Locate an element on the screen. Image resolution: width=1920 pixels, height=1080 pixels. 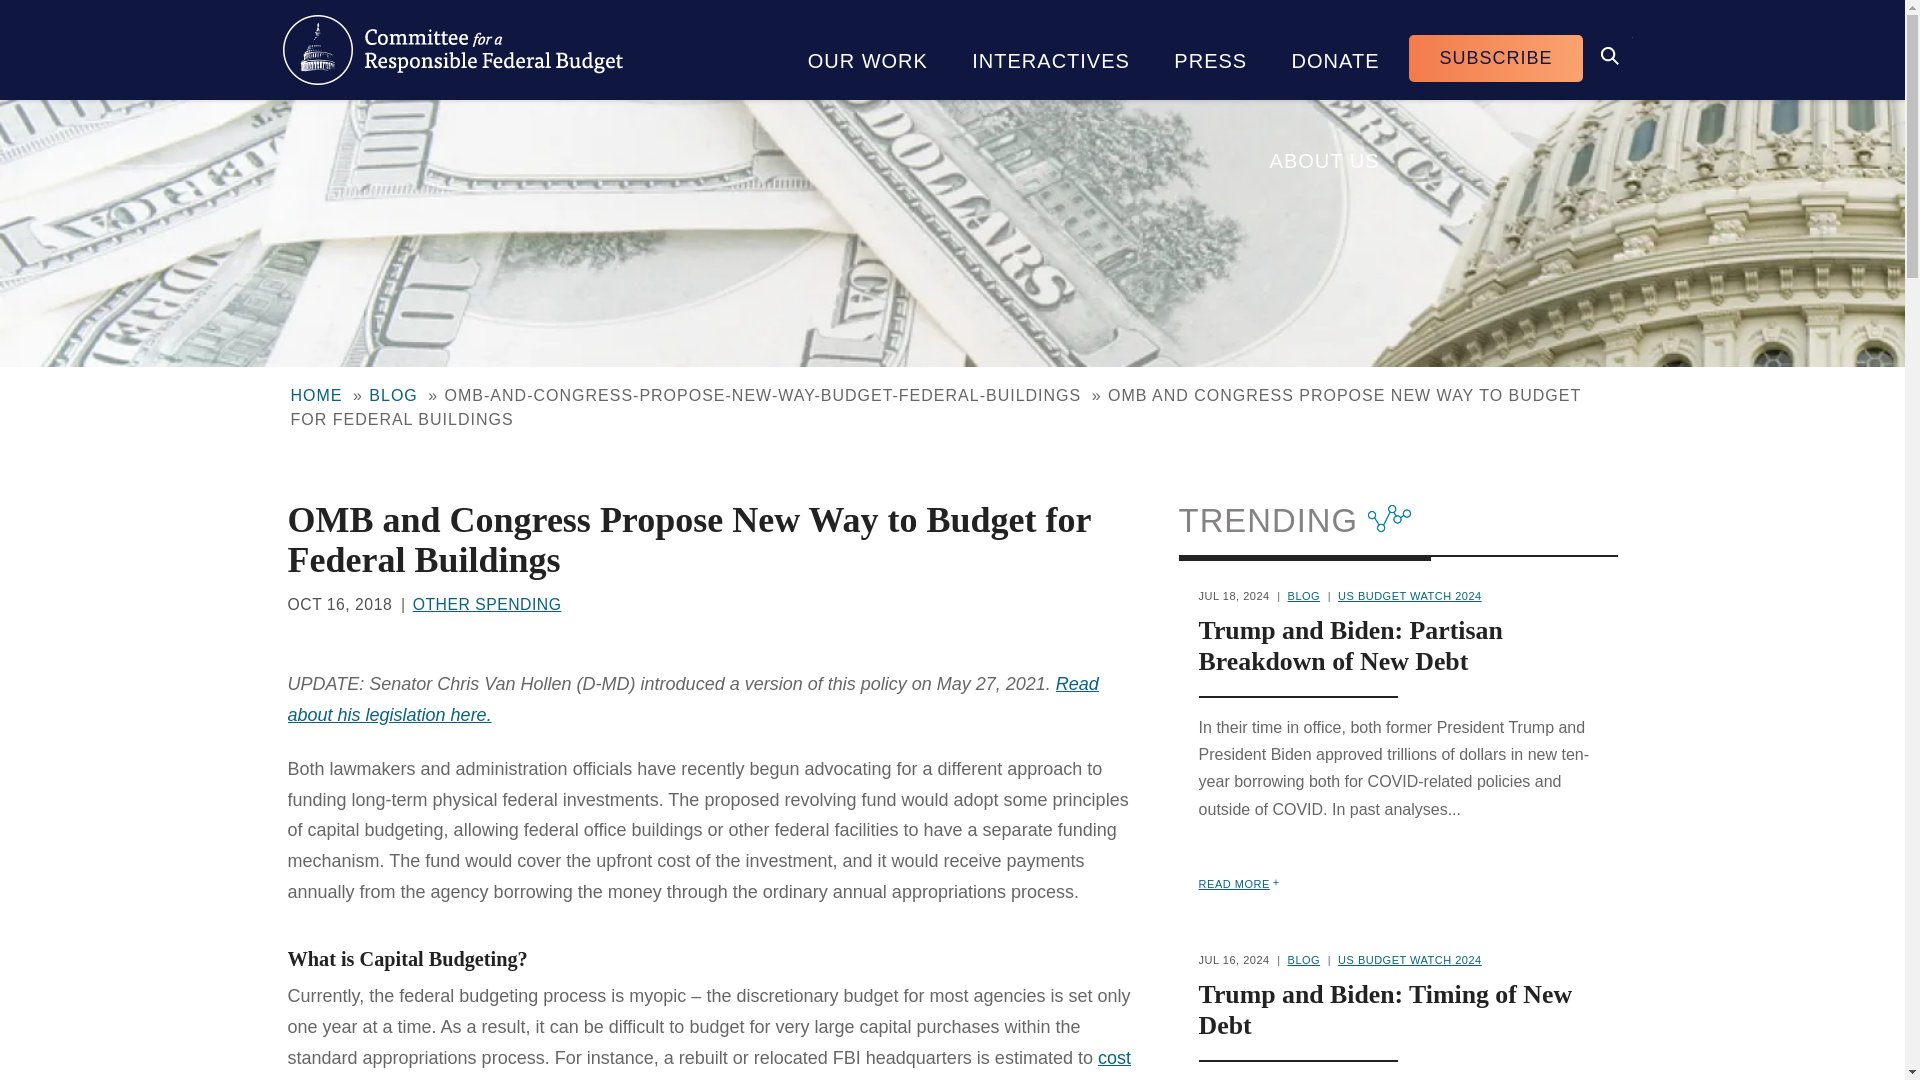
ABOUT US is located at coordinates (1324, 150).